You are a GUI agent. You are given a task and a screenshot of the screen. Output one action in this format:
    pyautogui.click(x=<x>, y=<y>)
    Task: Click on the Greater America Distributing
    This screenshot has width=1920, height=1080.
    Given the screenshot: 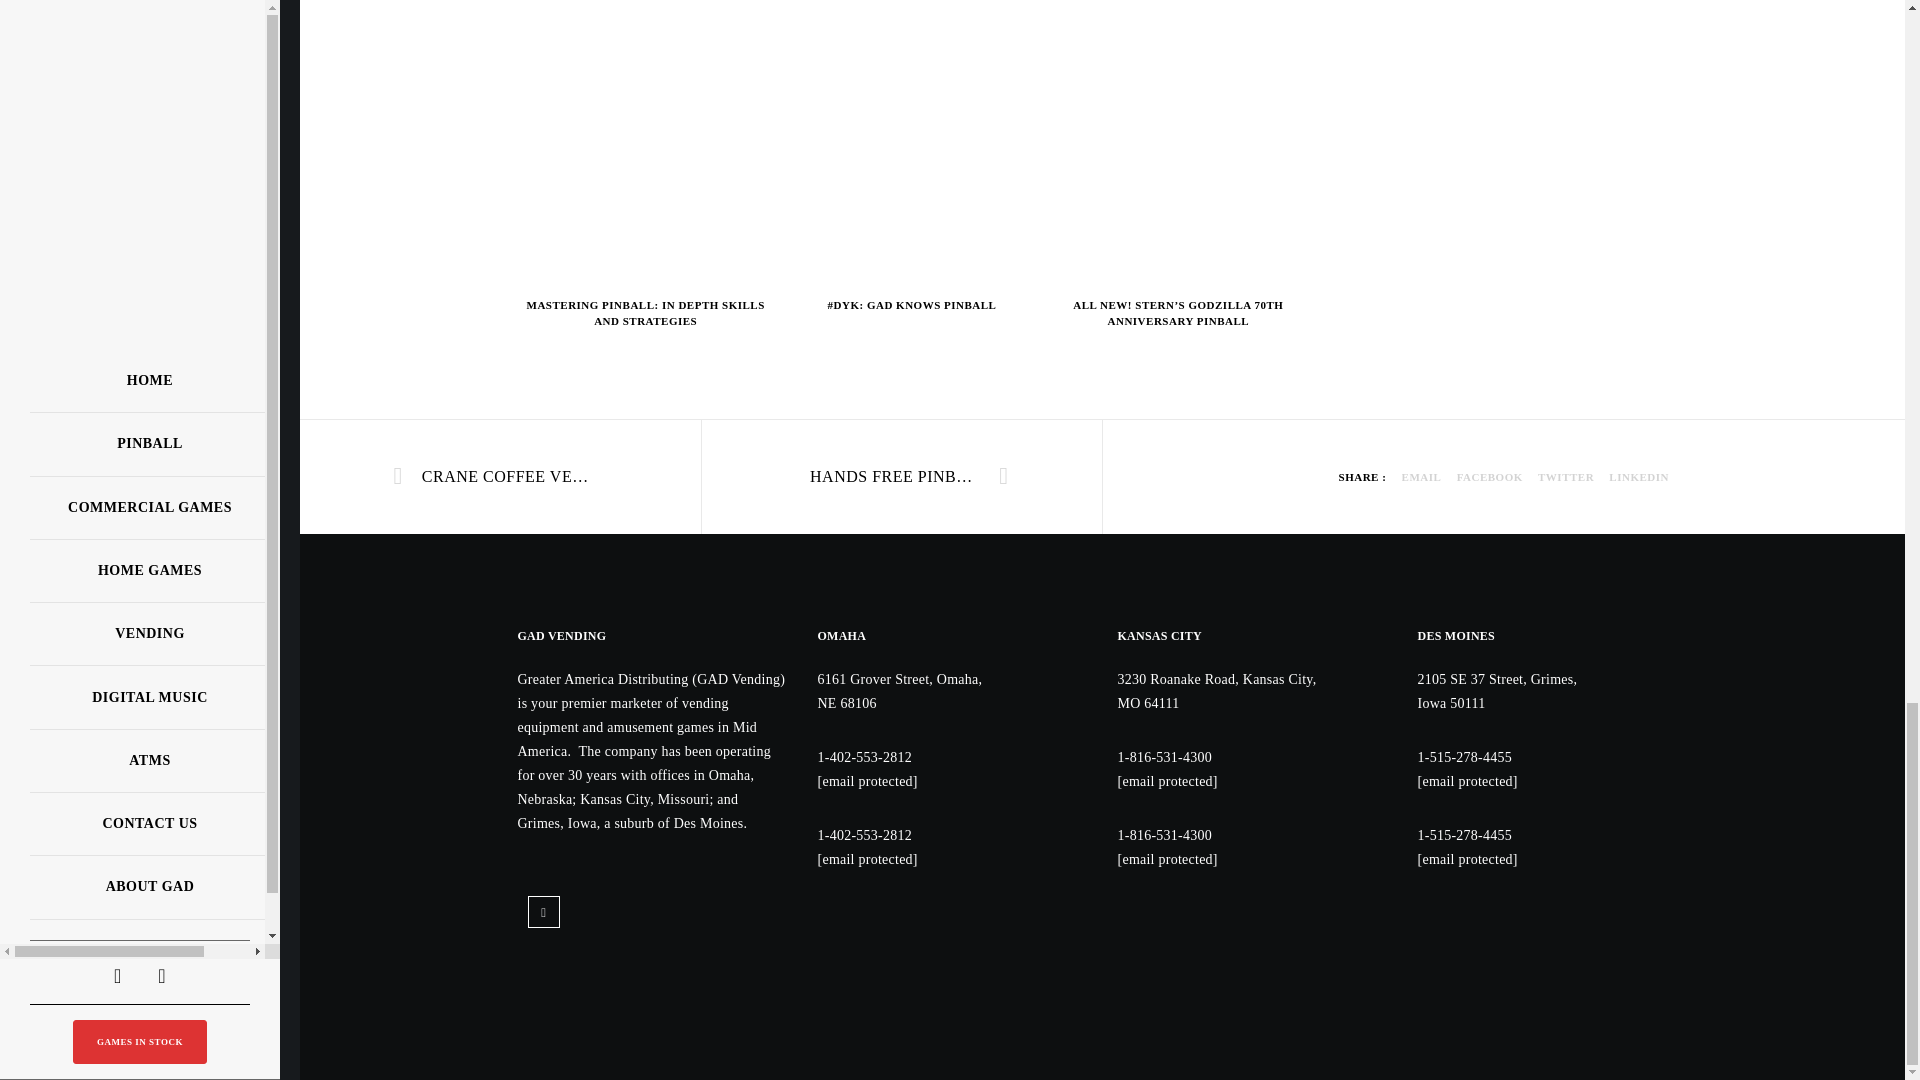 What is the action you would take?
    pyautogui.click(x=1493, y=956)
    